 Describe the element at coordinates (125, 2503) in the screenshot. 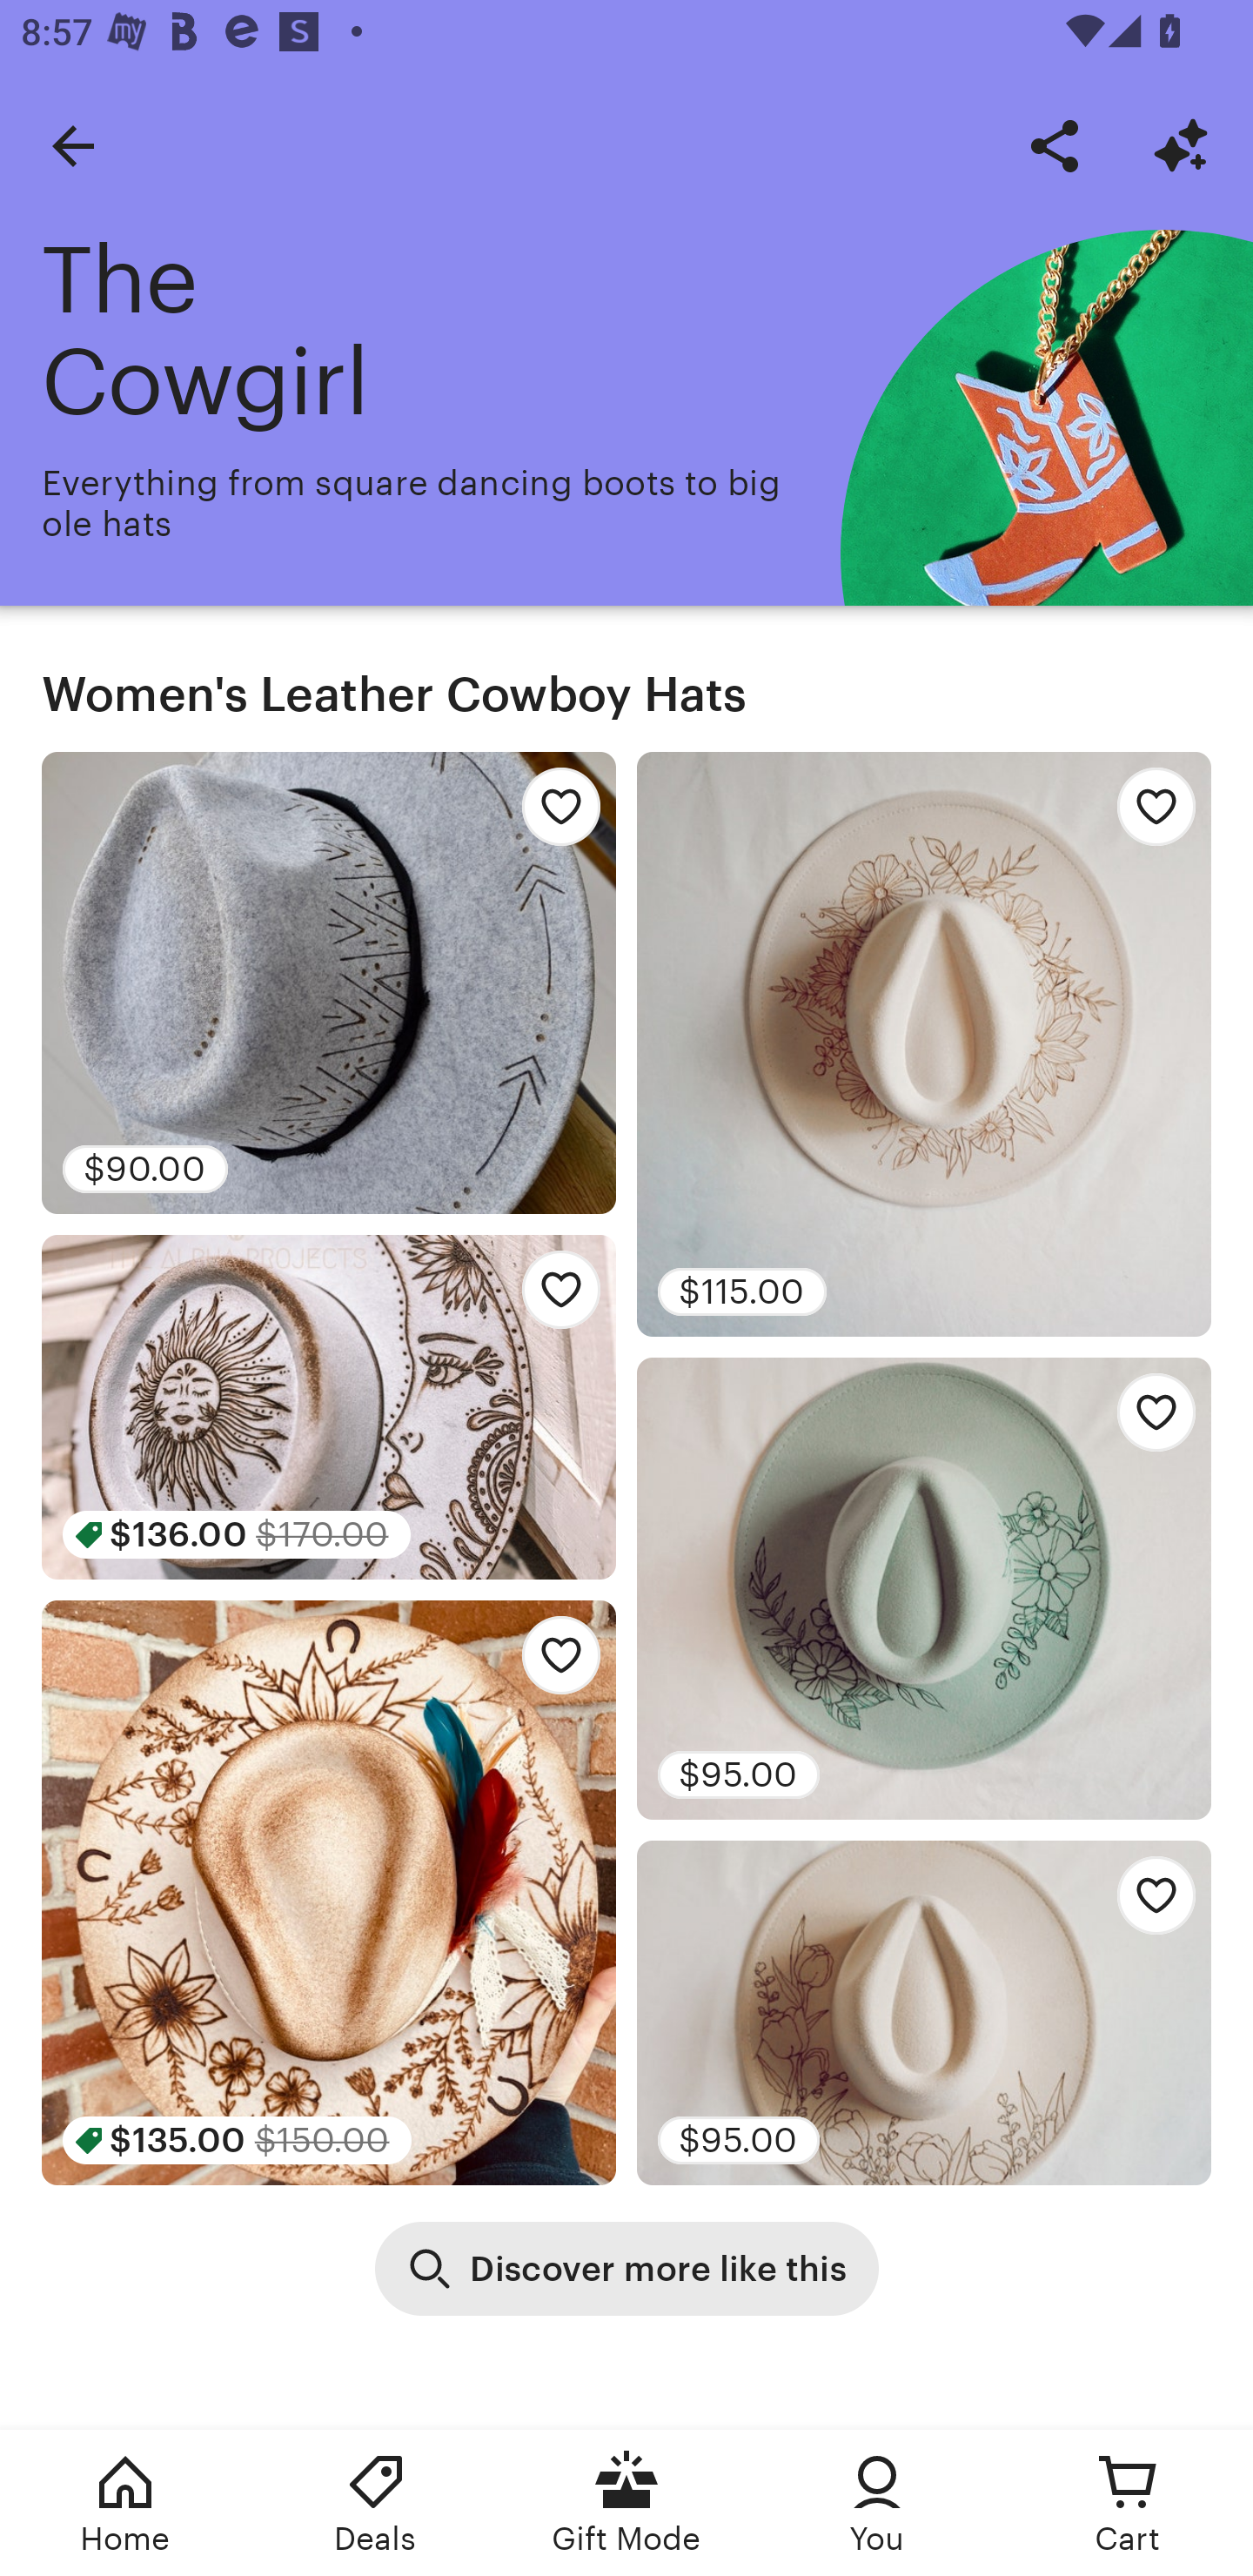

I see `Home` at that location.